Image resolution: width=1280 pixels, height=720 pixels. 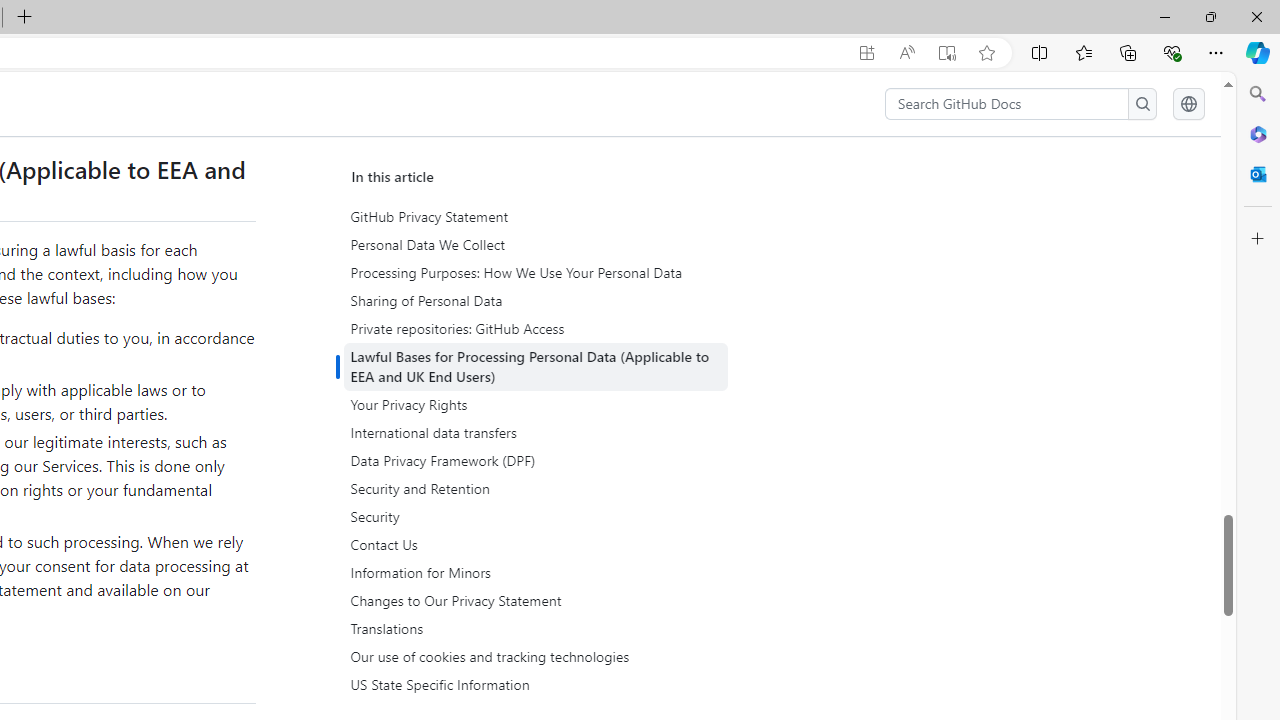 What do you see at coordinates (536, 328) in the screenshot?
I see `Private repositories: GitHub Access` at bounding box center [536, 328].